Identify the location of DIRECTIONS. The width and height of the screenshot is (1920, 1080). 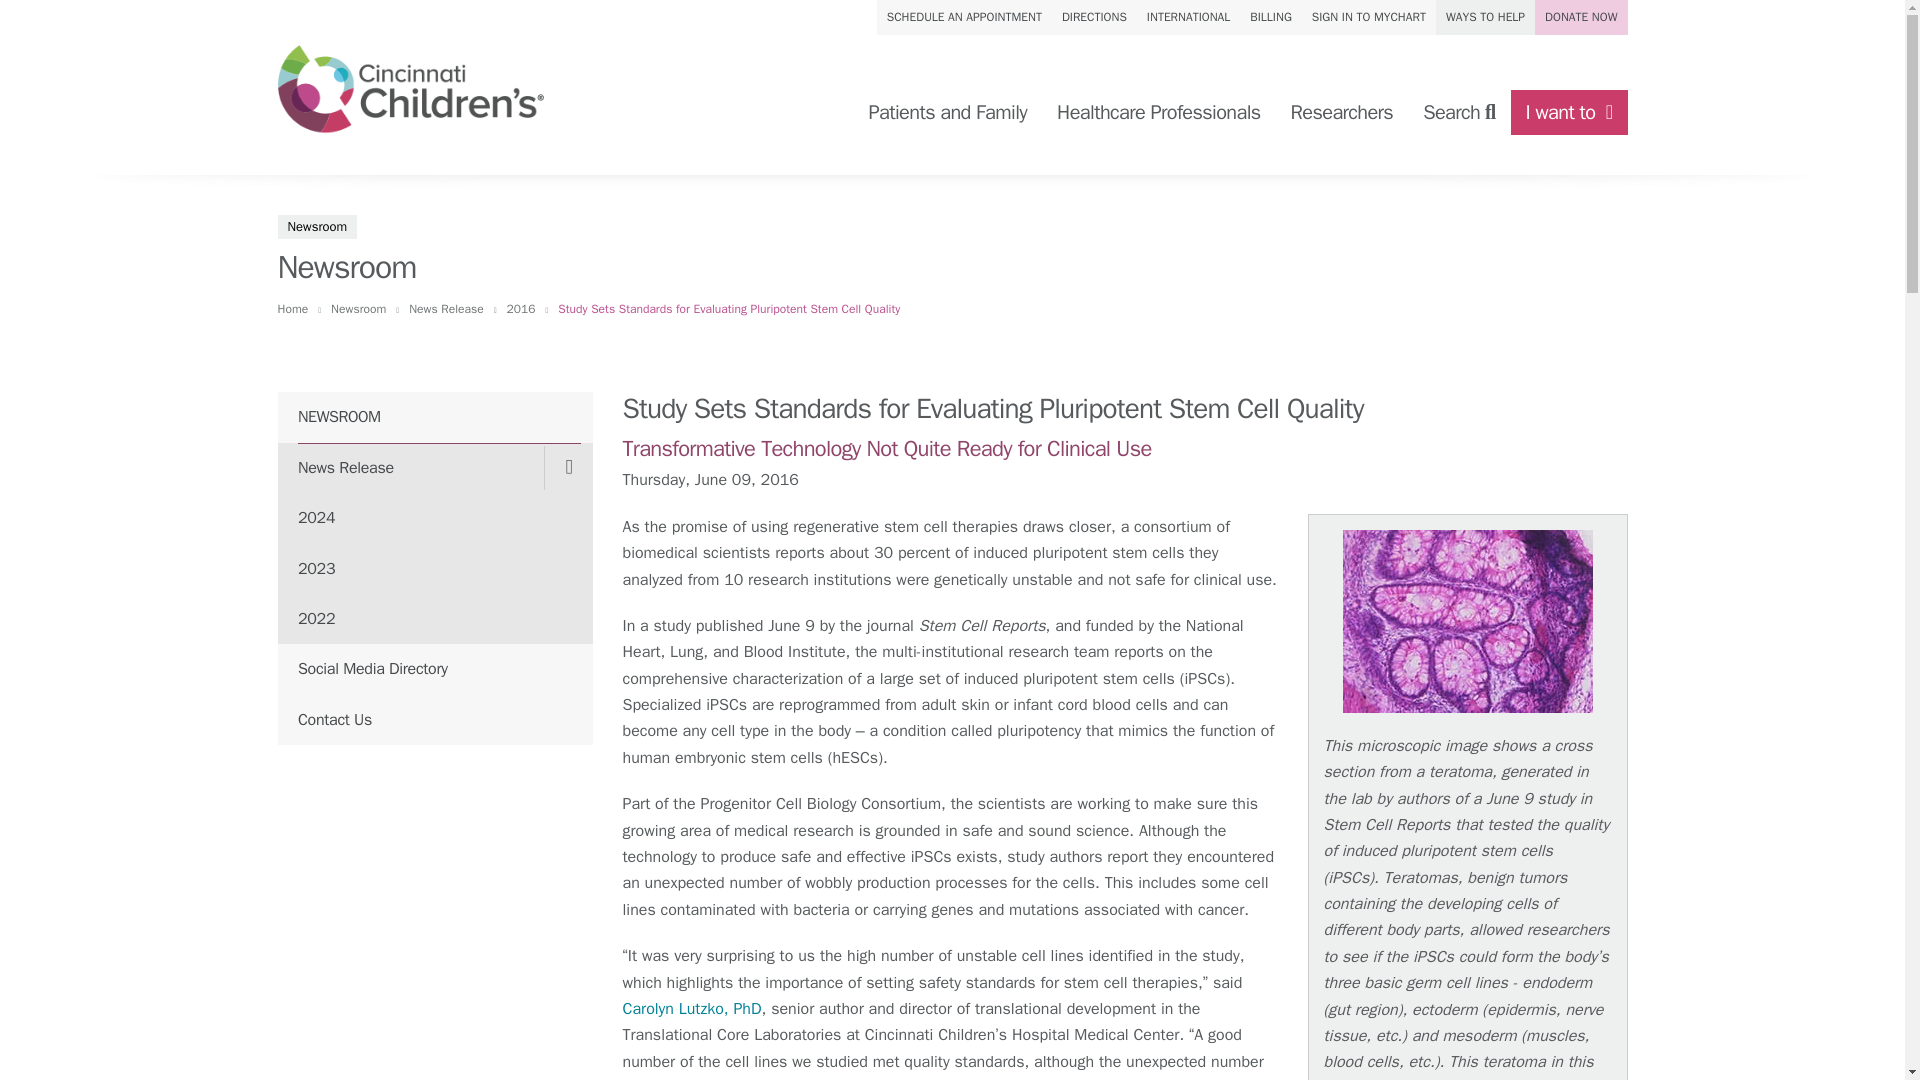
(1094, 17).